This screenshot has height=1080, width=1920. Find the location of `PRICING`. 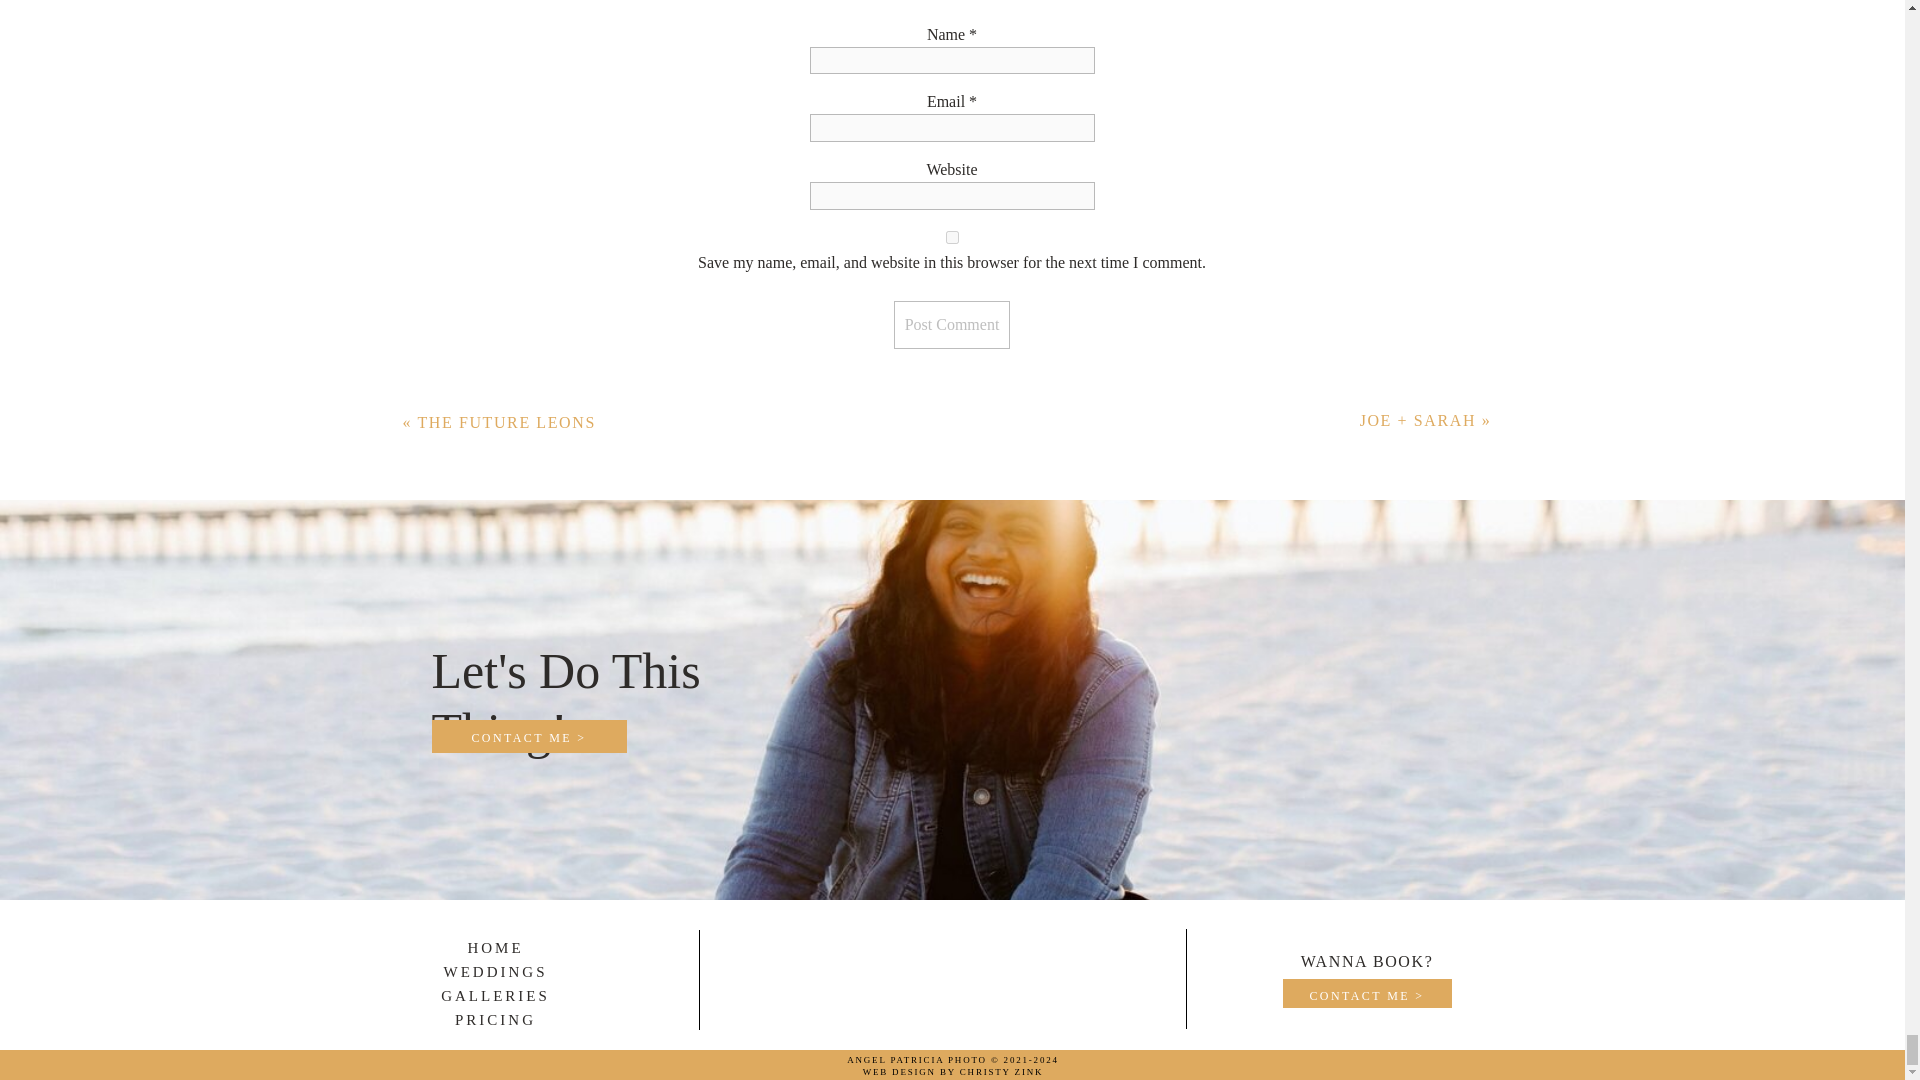

PRICING is located at coordinates (495, 1020).